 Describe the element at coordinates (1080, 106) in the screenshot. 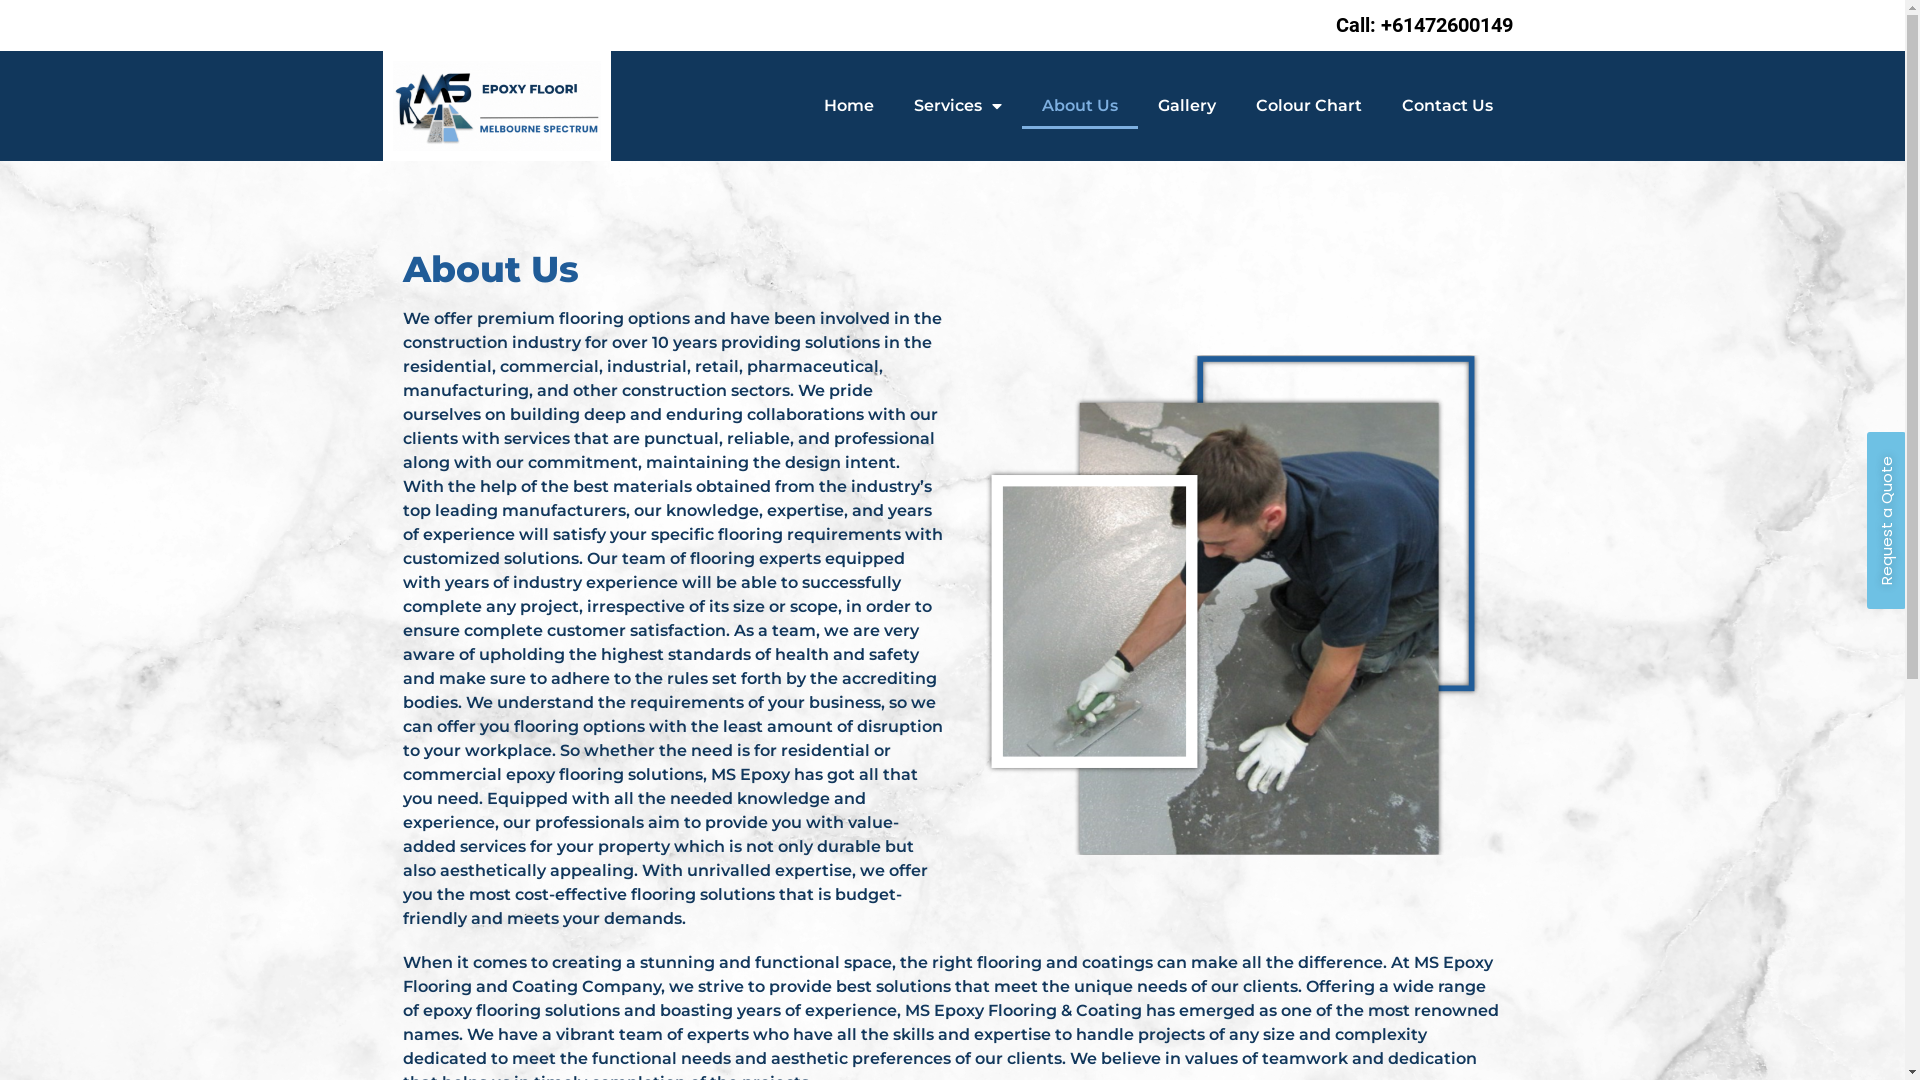

I see `About Us` at that location.